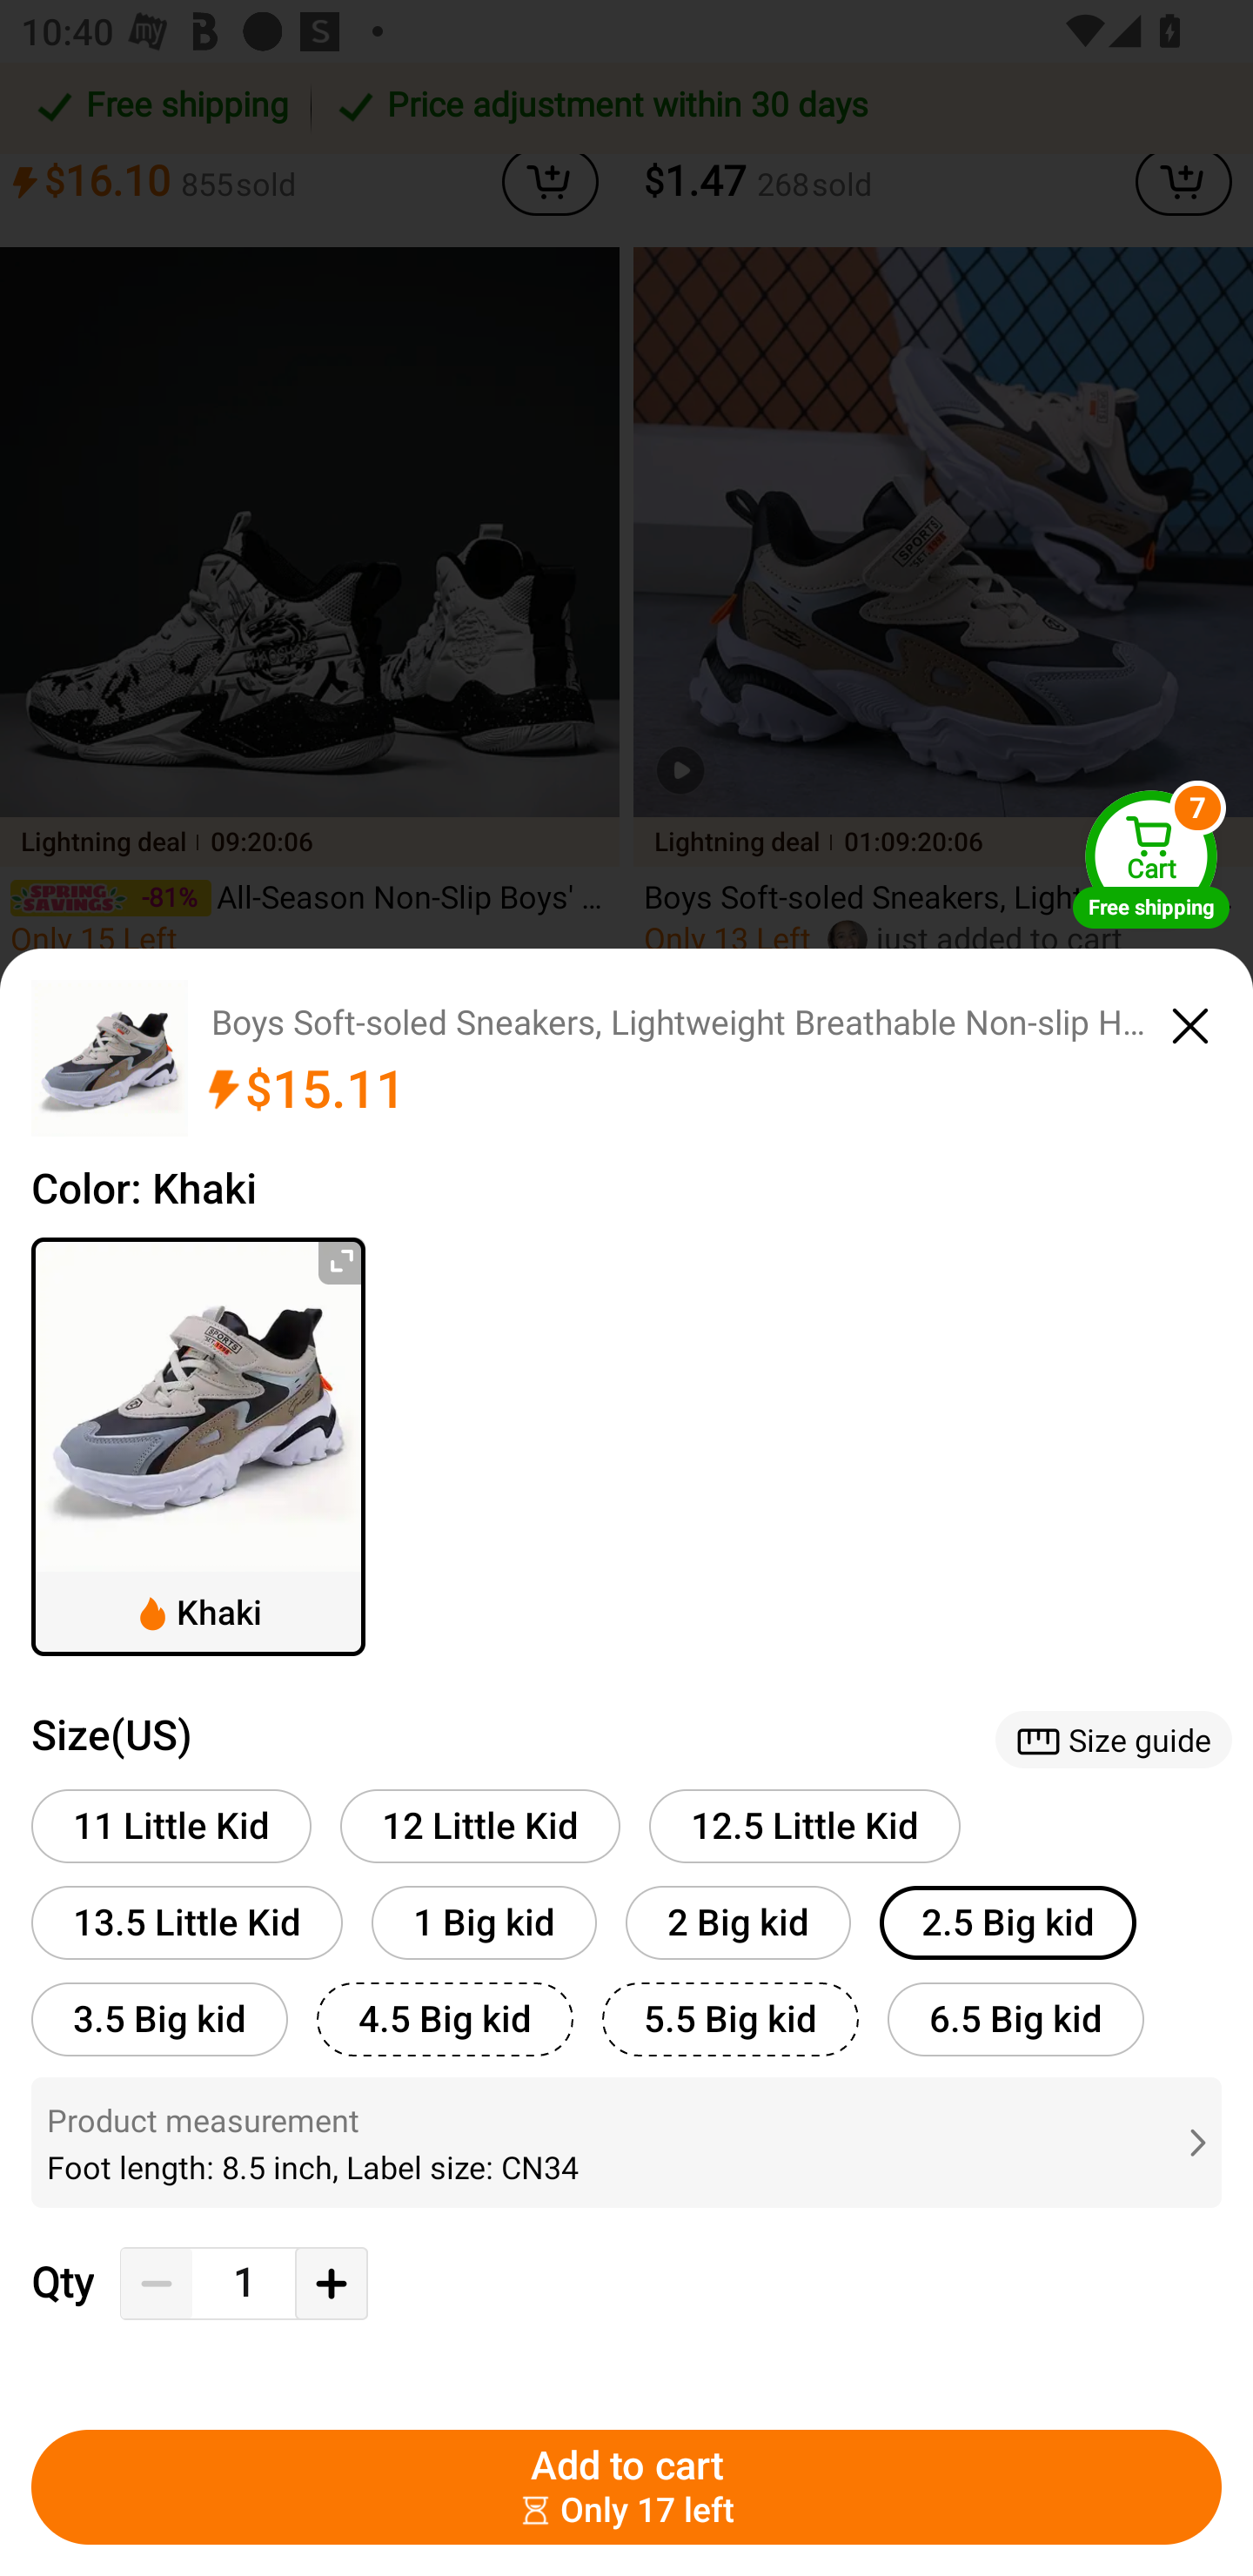 Image resolution: width=1253 pixels, height=2576 pixels. I want to click on  4.5 Big kid, so click(446, 2019).